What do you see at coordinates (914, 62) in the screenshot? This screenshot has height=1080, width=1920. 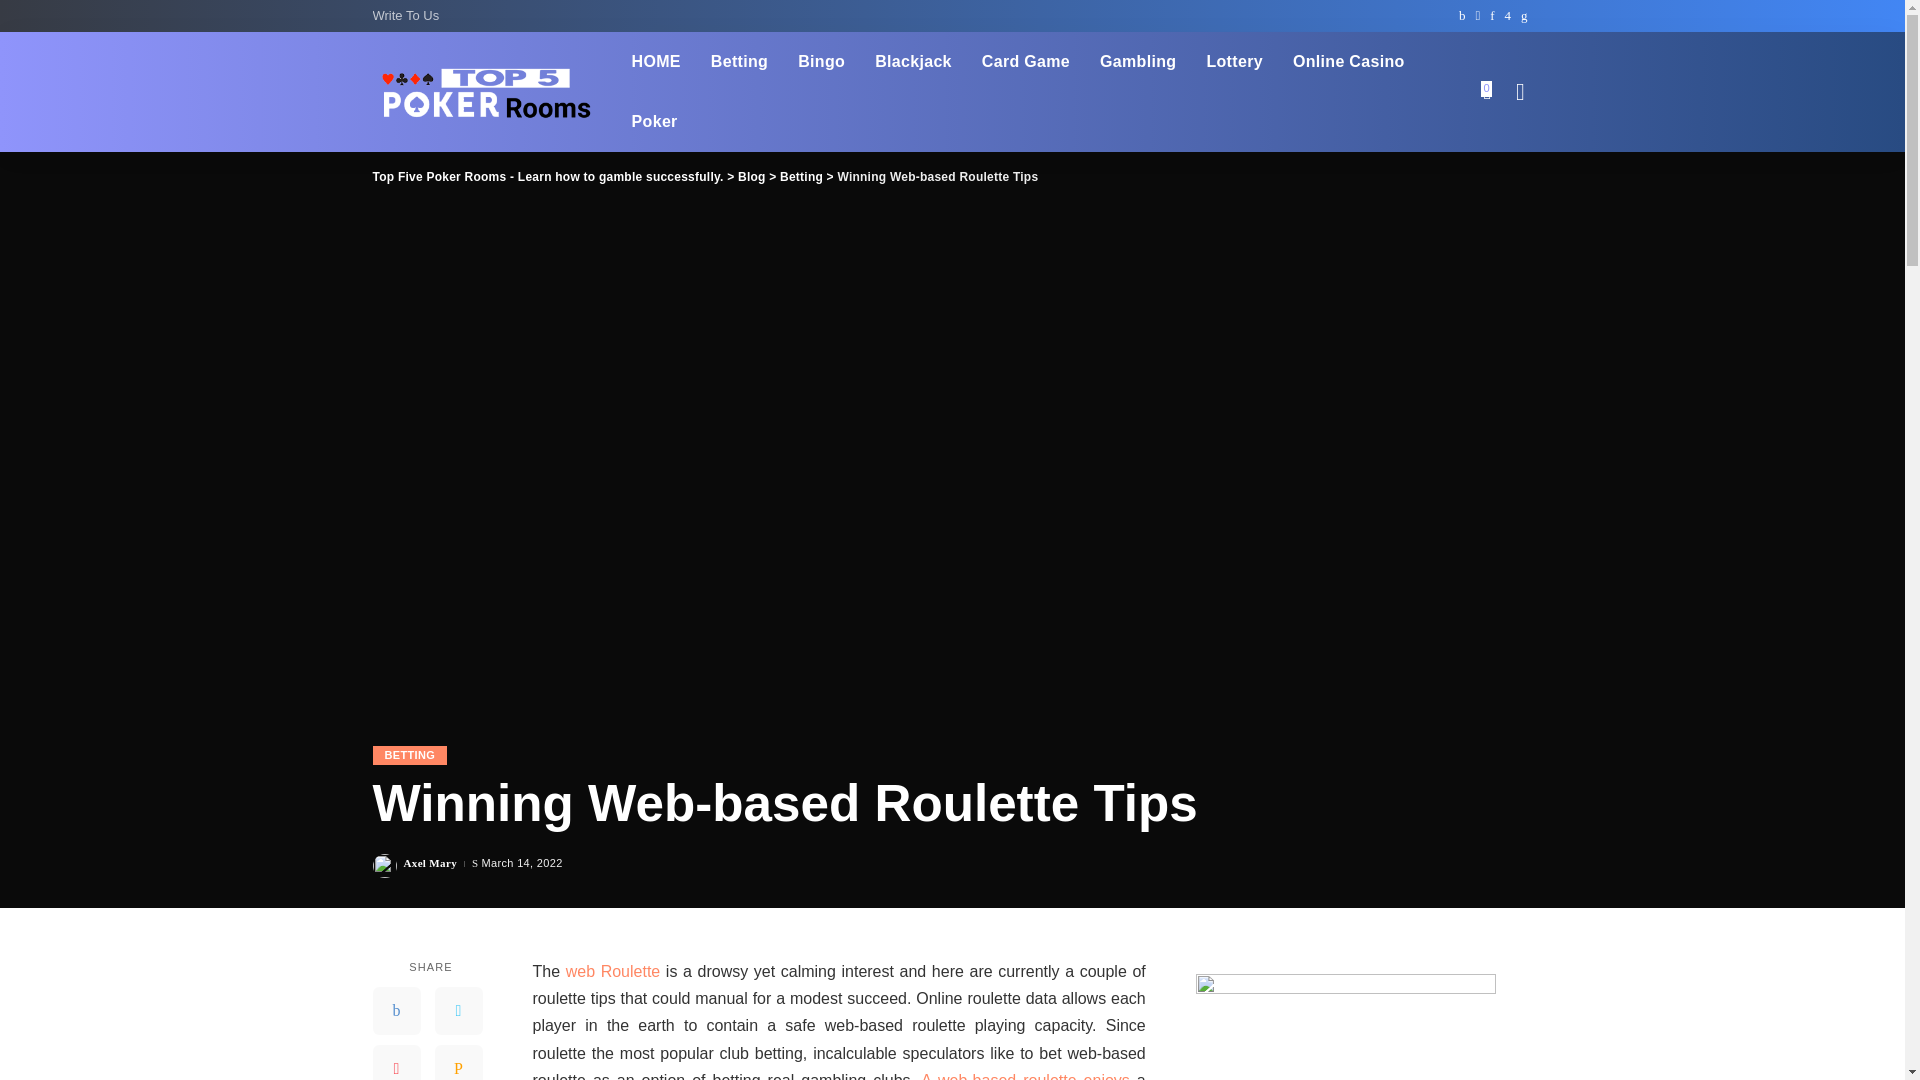 I see `Blackjack` at bounding box center [914, 62].